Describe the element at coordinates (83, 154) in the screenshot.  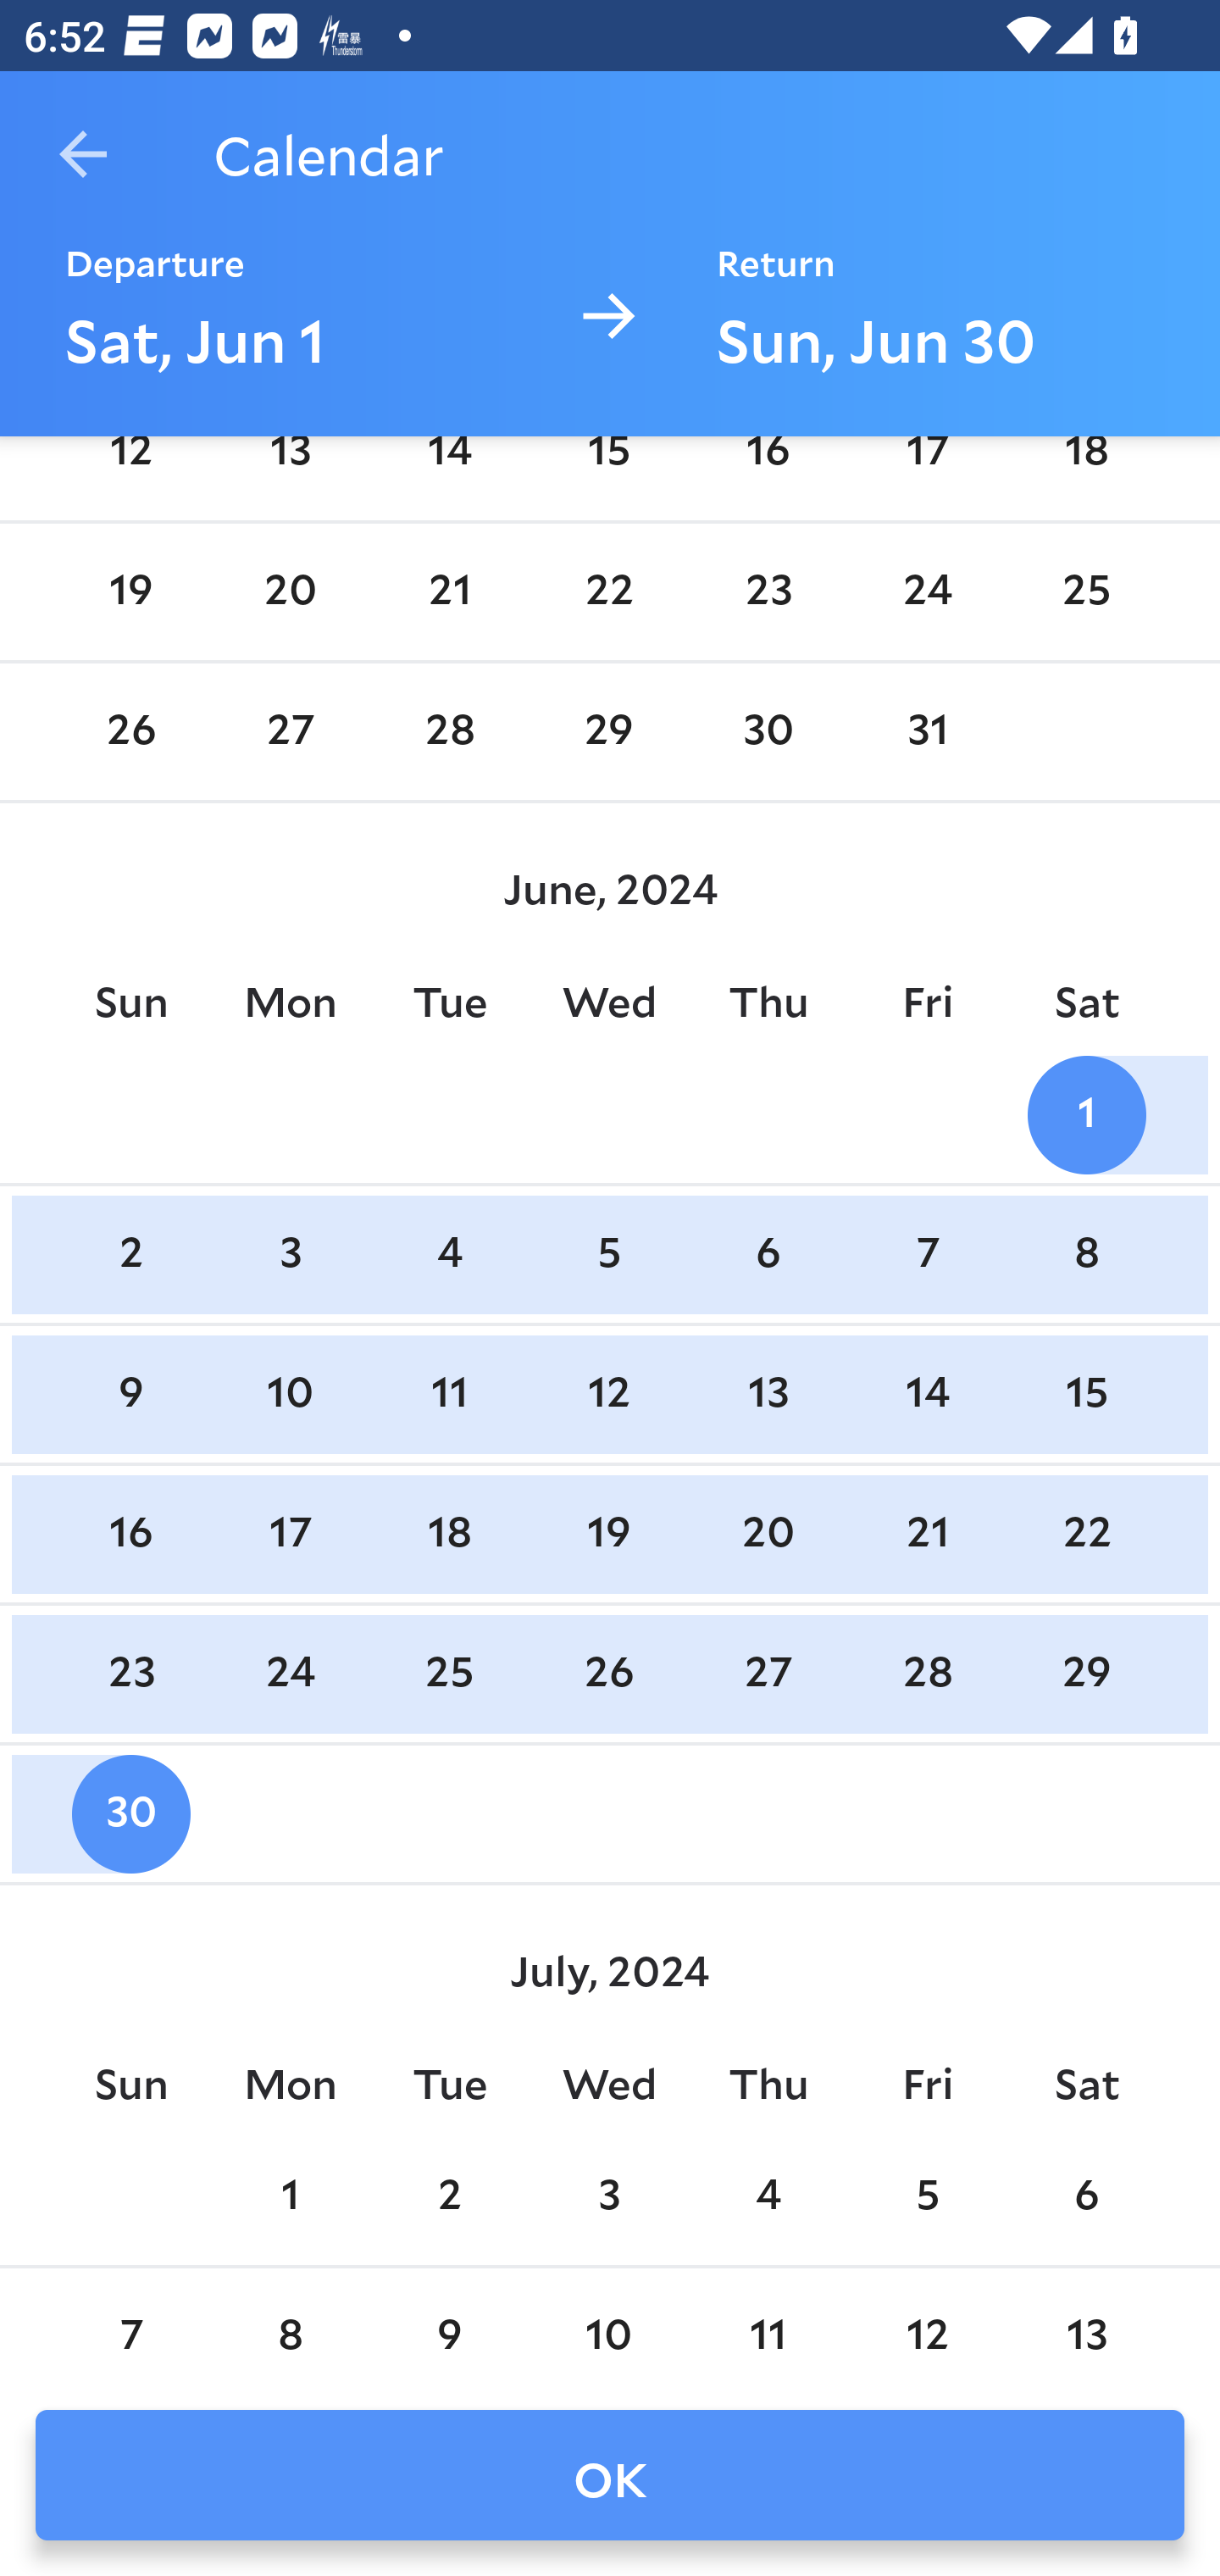
I see `Navigate up` at that location.